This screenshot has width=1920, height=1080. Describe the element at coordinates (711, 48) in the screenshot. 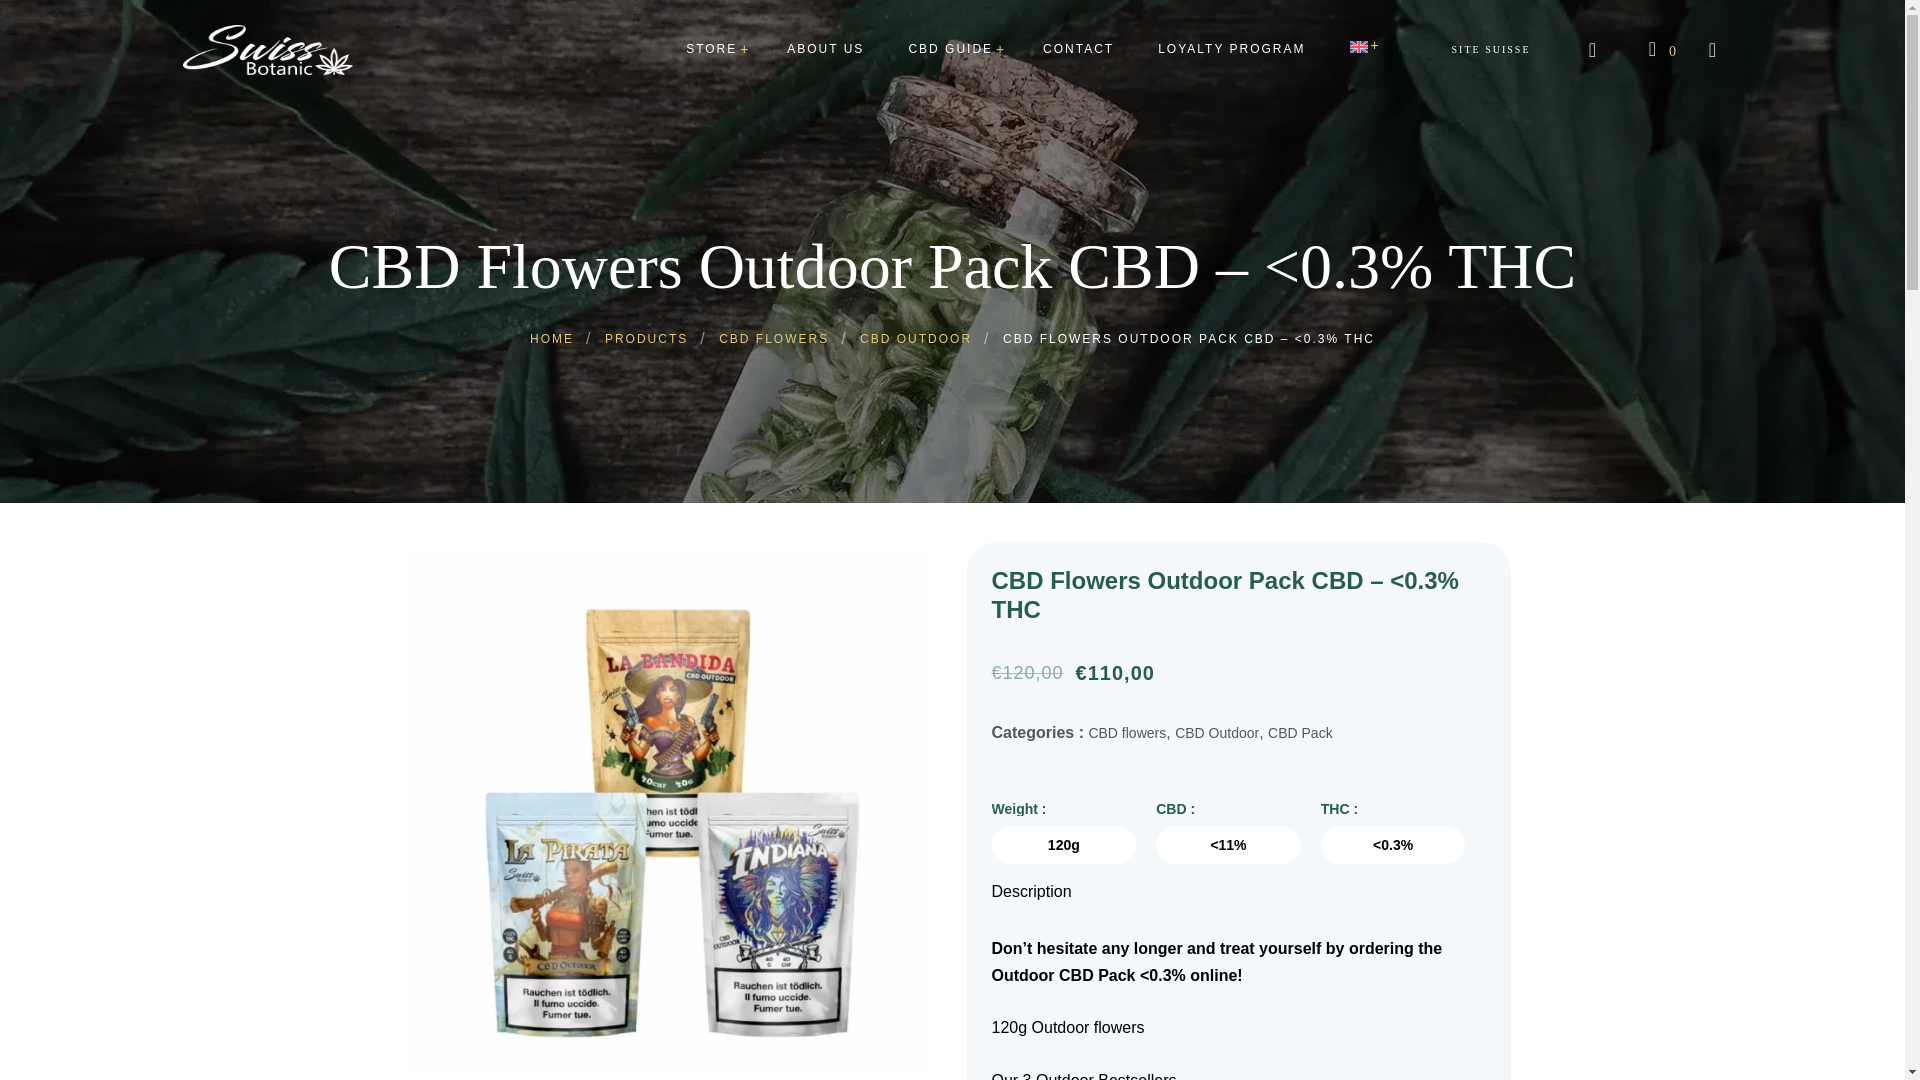

I see `STORE` at that location.